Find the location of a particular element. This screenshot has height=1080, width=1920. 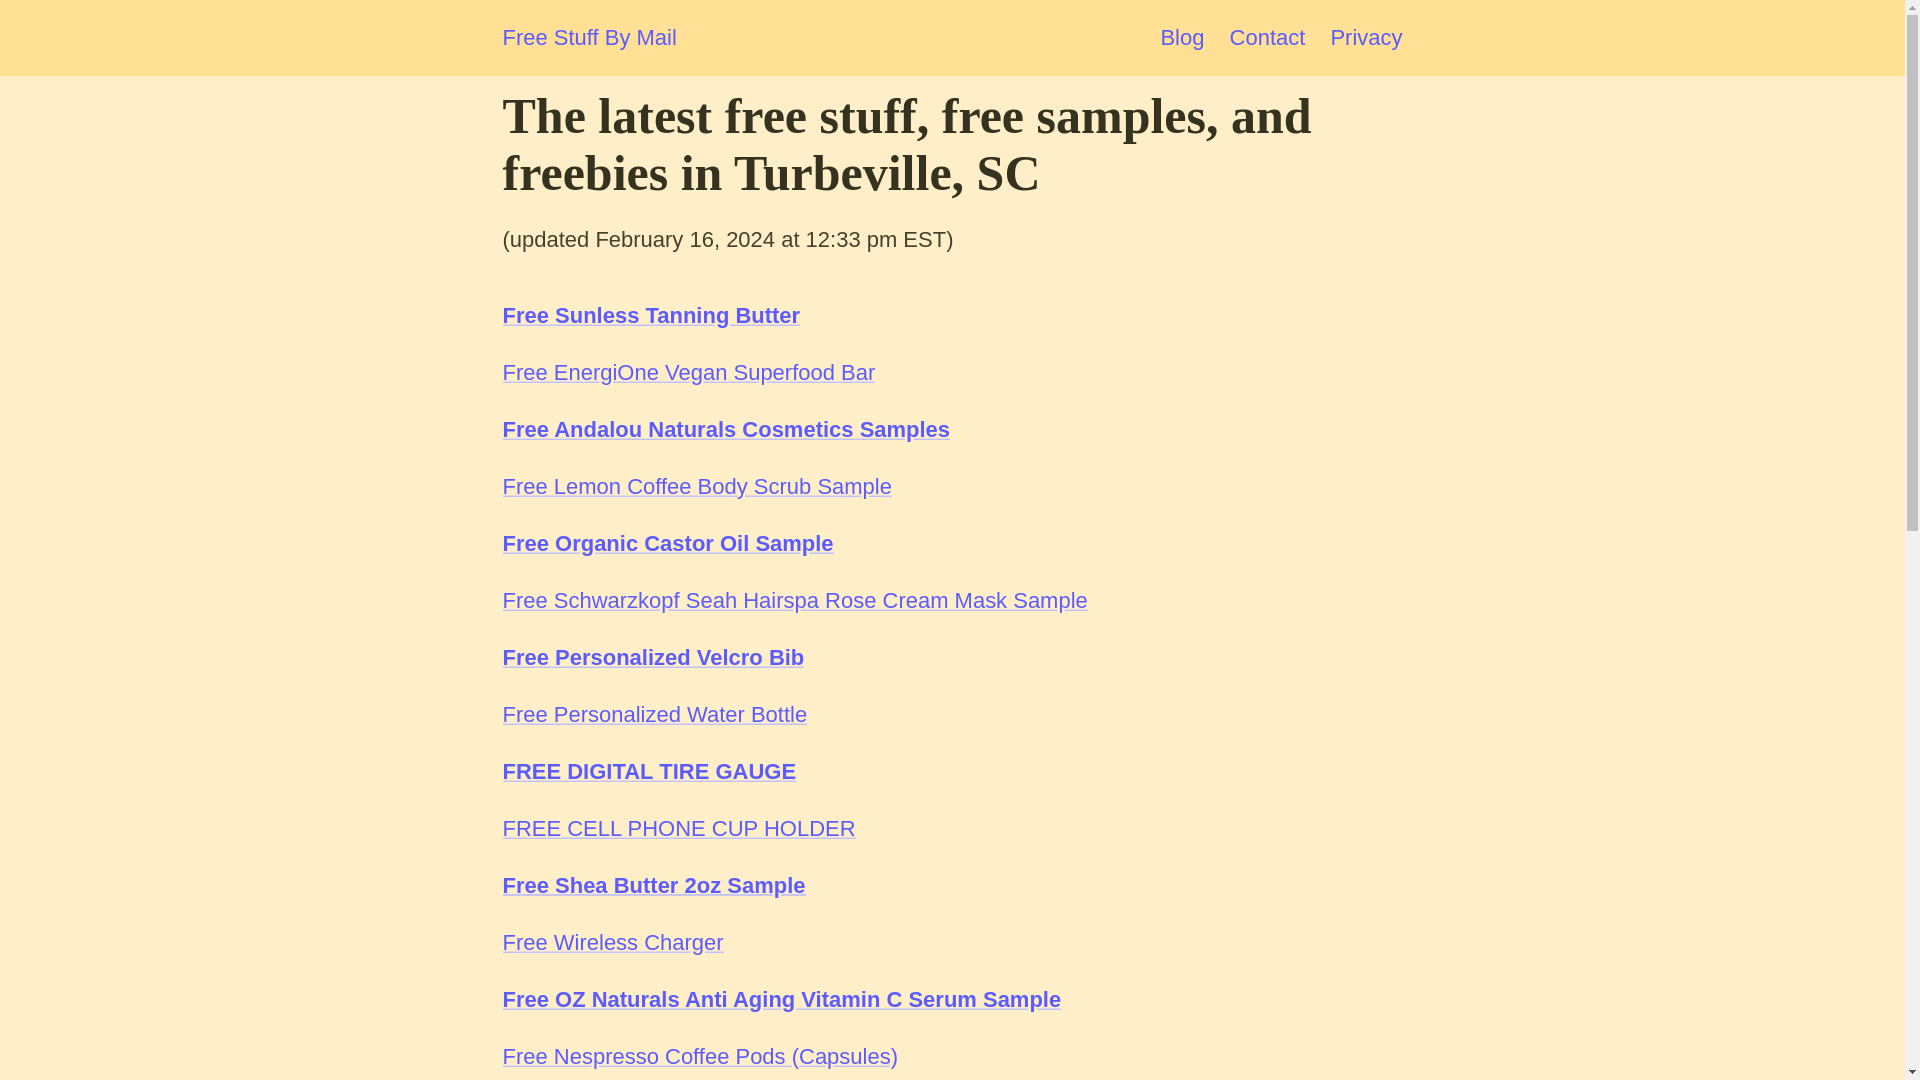

Free Personalized Water Bottle is located at coordinates (654, 714).